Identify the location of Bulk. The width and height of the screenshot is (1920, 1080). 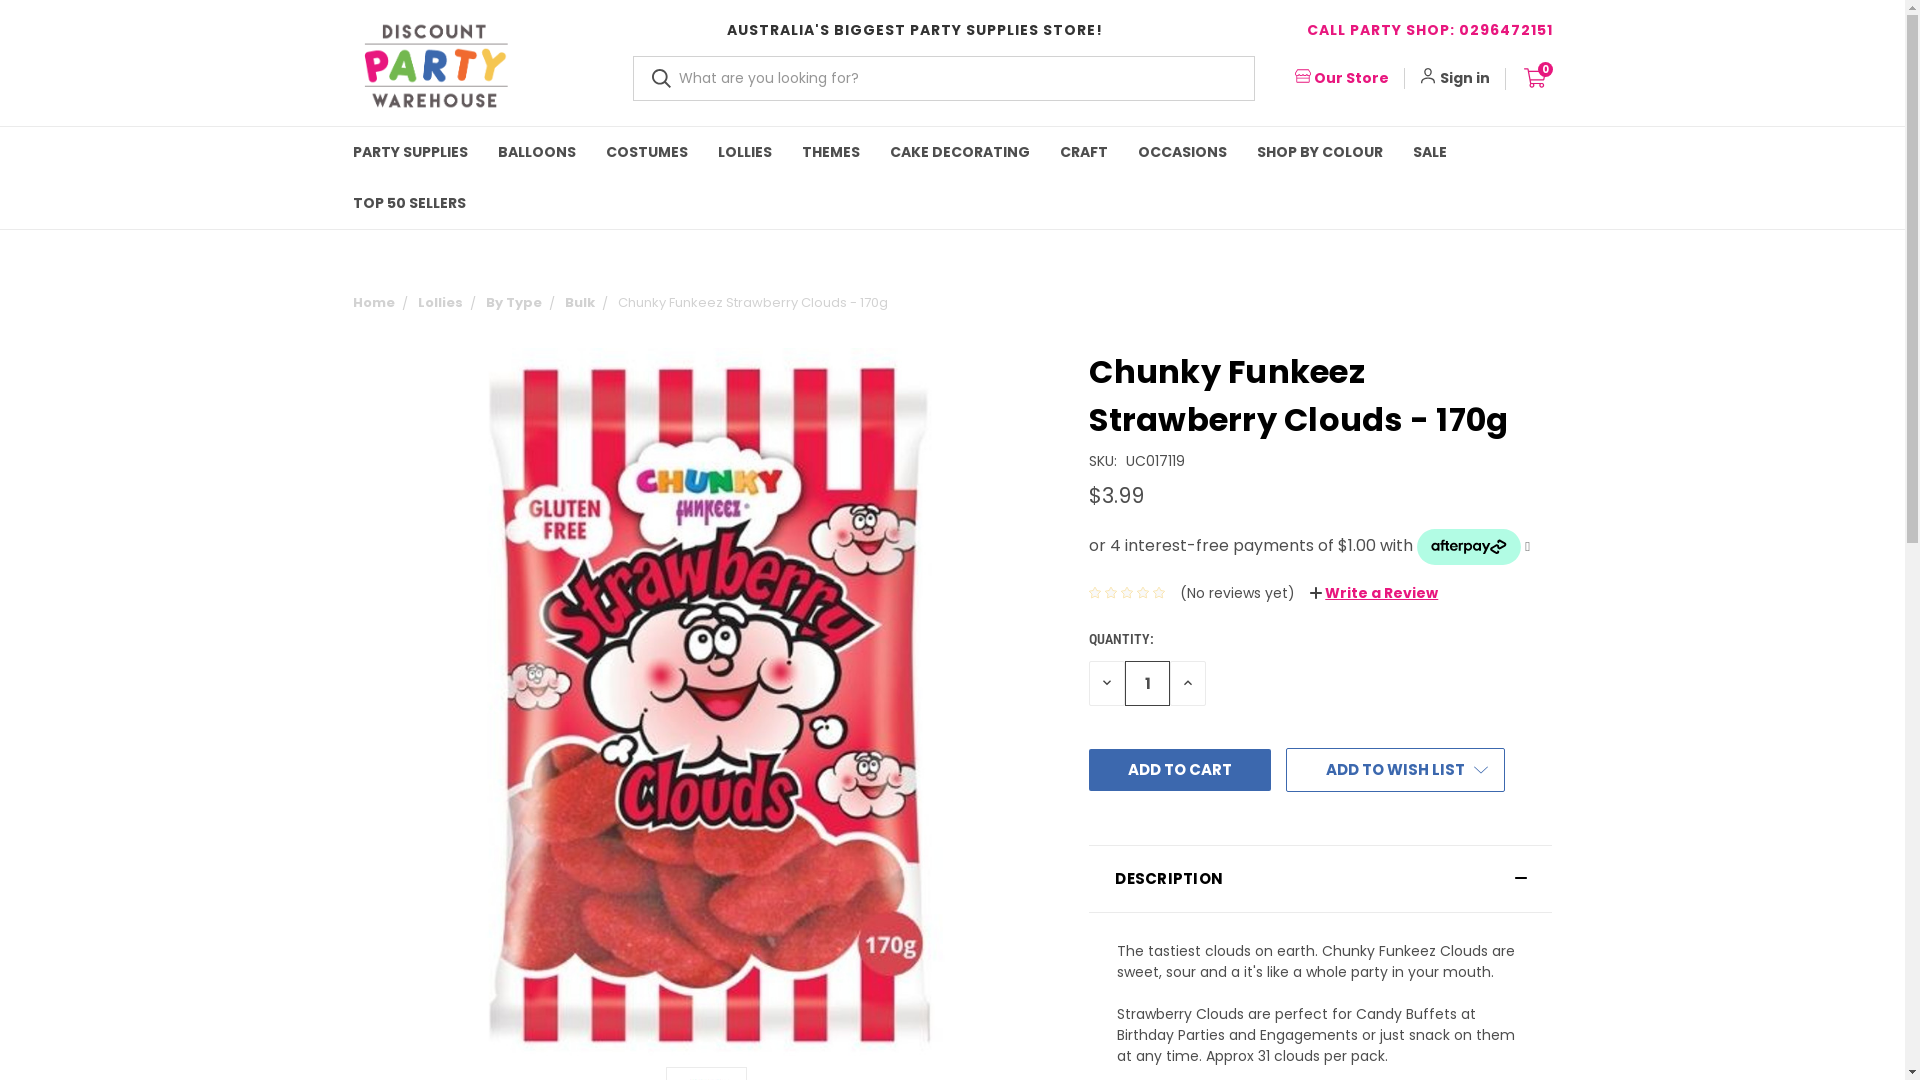
(579, 302).